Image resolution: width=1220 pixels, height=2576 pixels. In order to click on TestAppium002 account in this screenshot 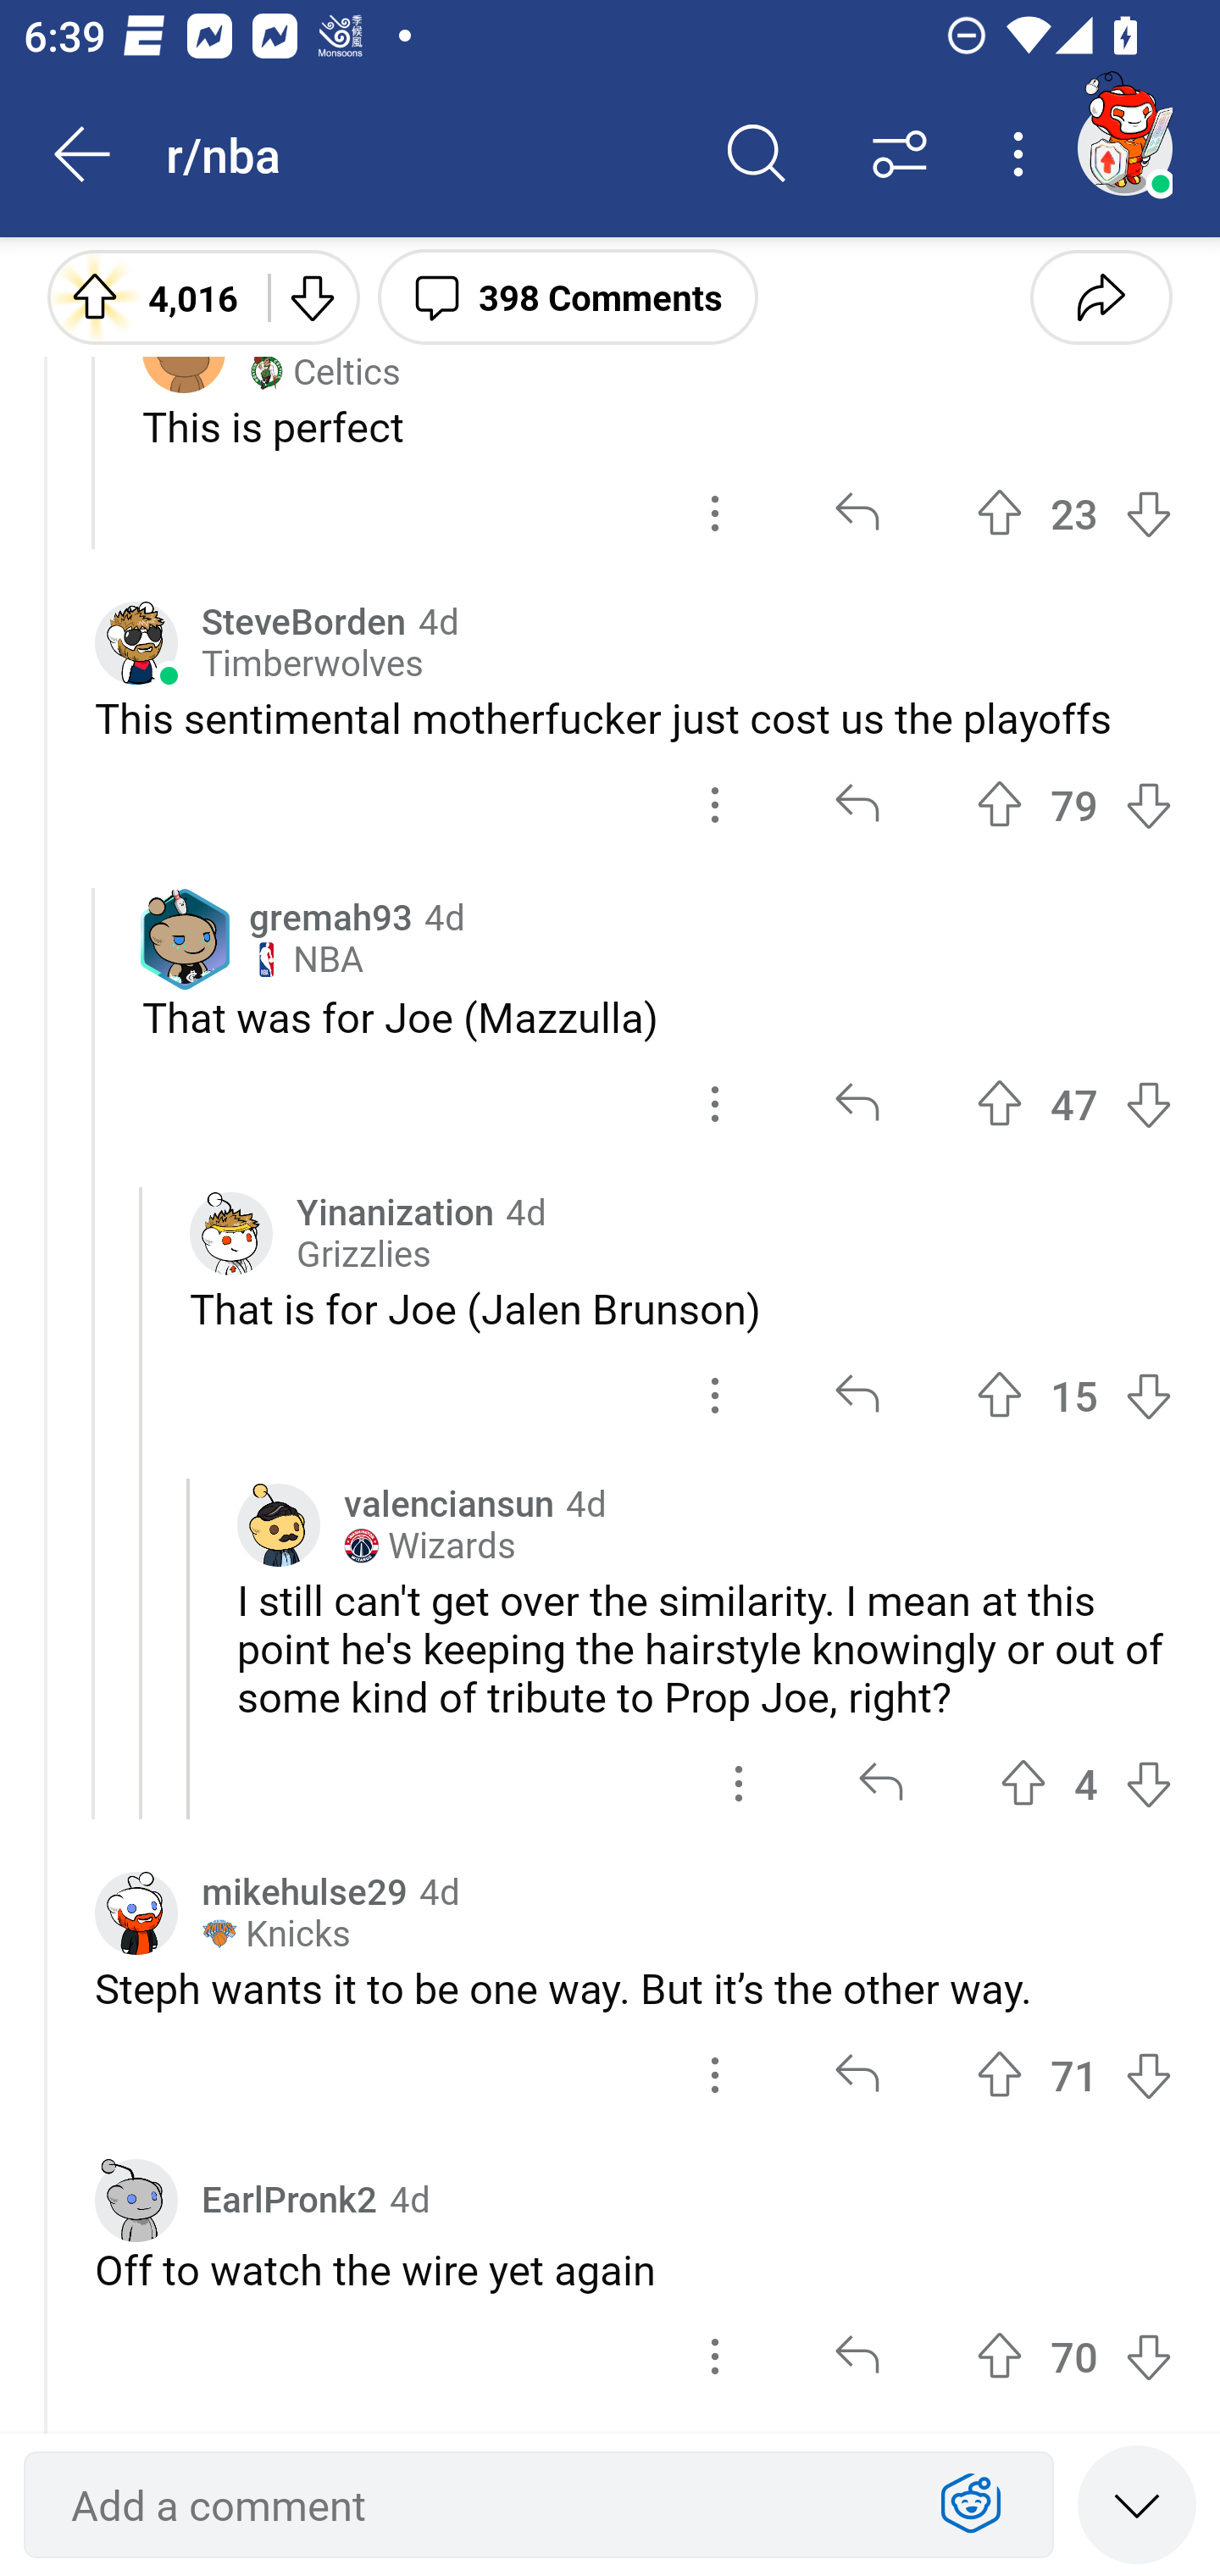, I will do `click(1124, 147)`.